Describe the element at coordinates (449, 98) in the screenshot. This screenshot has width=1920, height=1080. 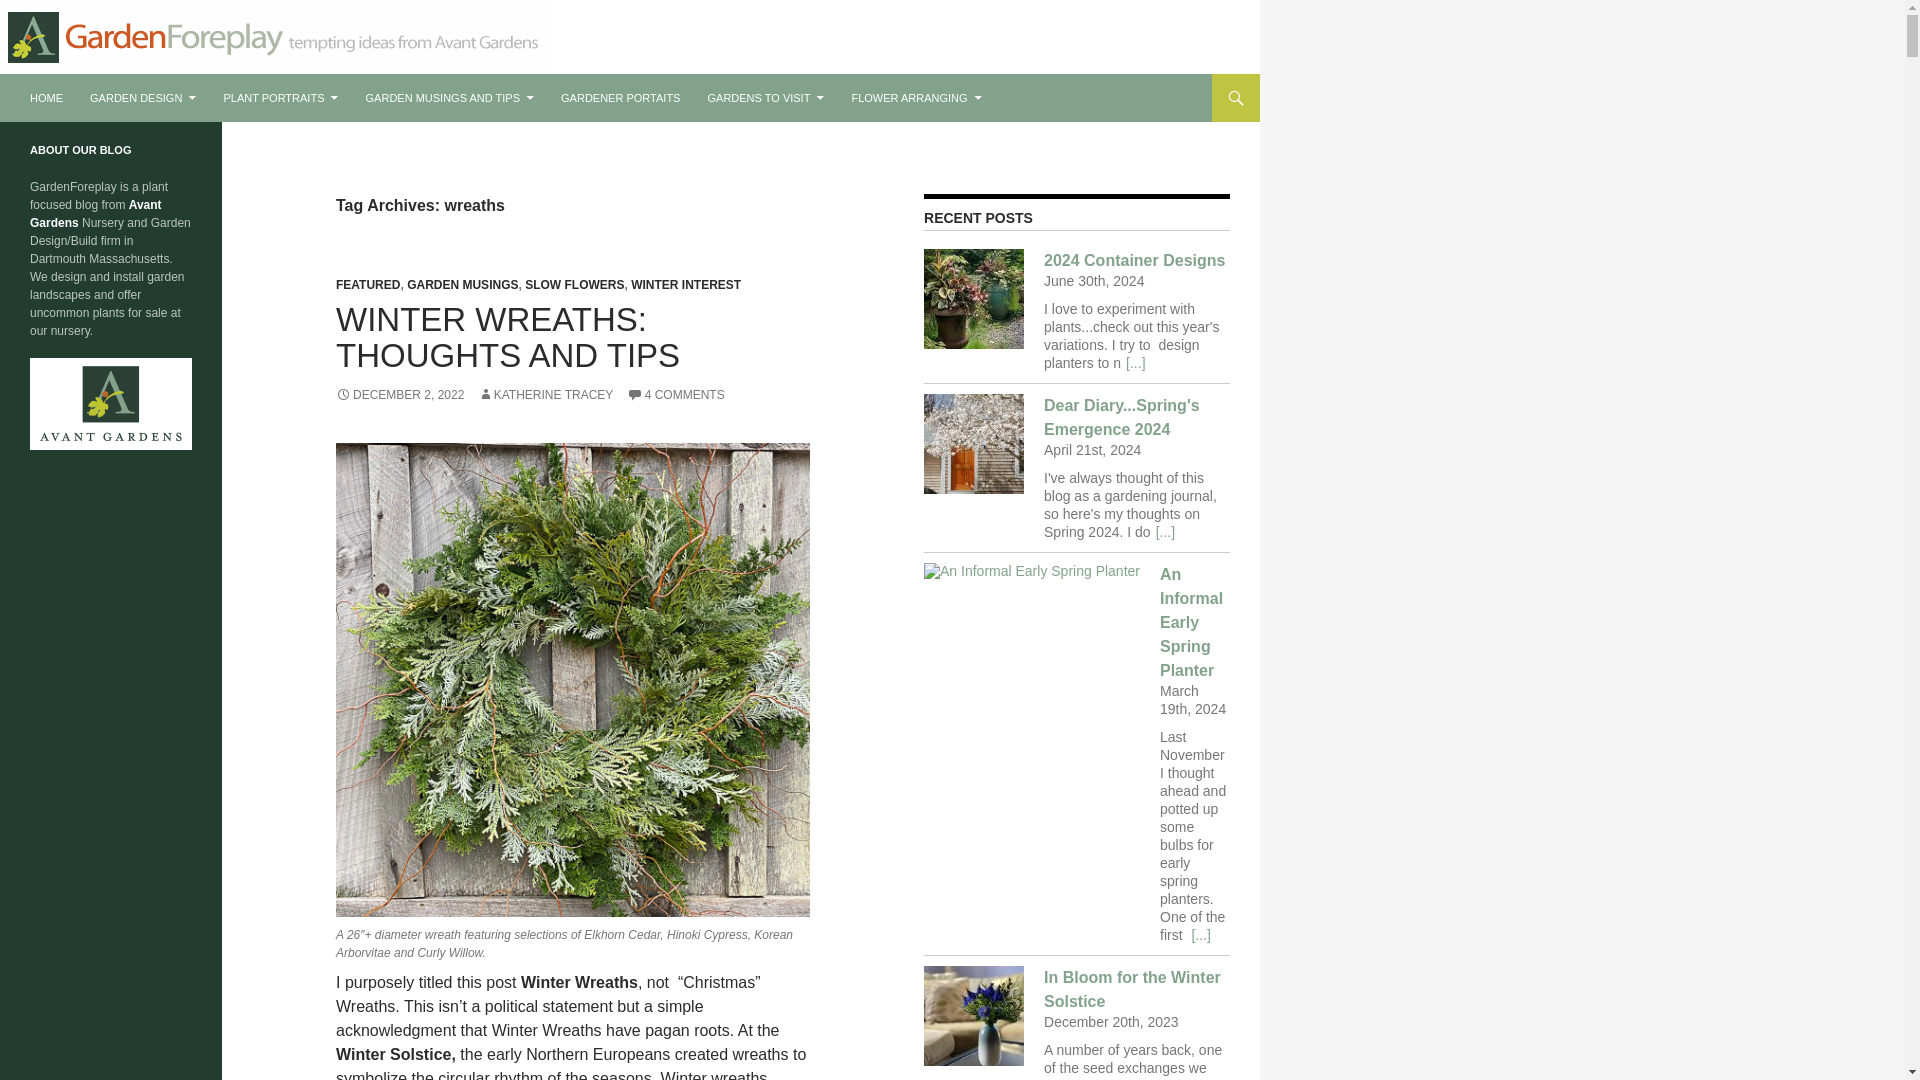
I see `GARDEN MUSINGS AND TIPS` at that location.